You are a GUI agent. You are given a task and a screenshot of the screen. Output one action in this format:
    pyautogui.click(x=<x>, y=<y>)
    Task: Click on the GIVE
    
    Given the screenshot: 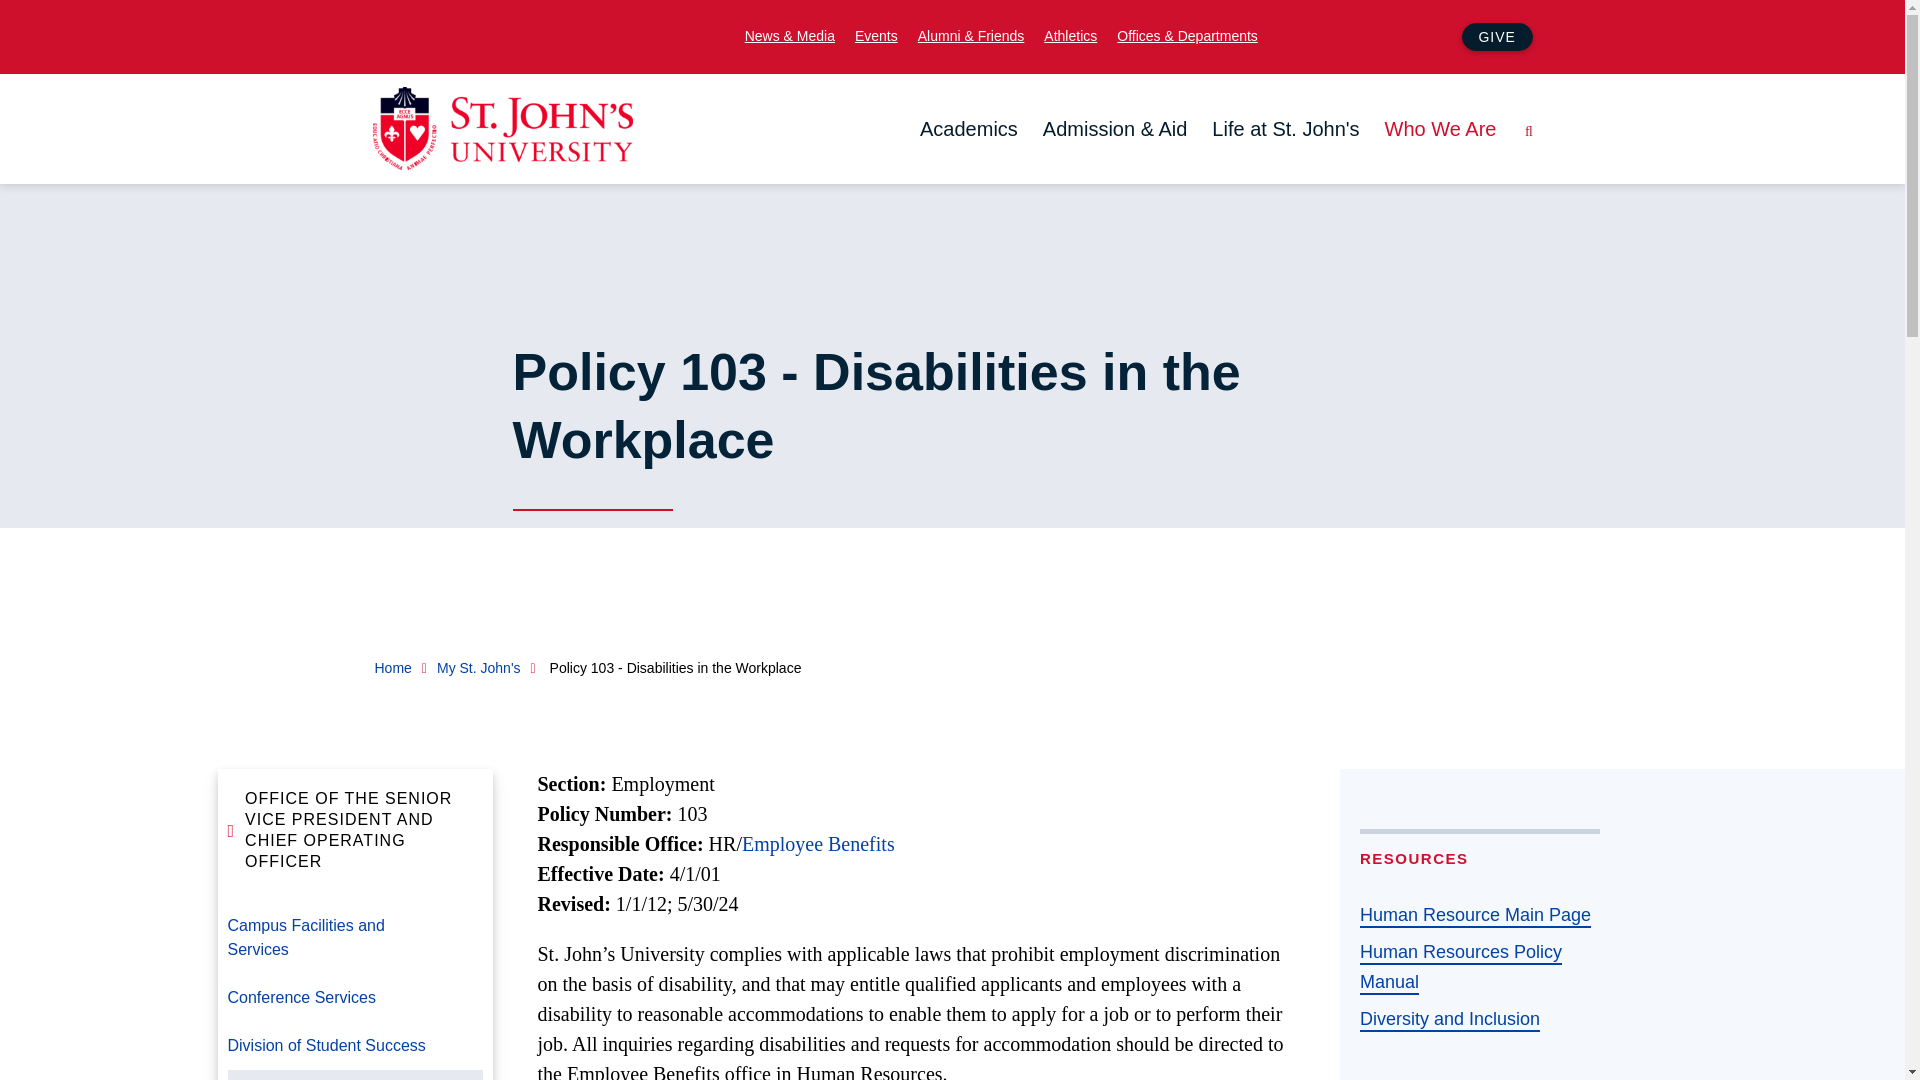 What is the action you would take?
    pyautogui.click(x=1496, y=36)
    